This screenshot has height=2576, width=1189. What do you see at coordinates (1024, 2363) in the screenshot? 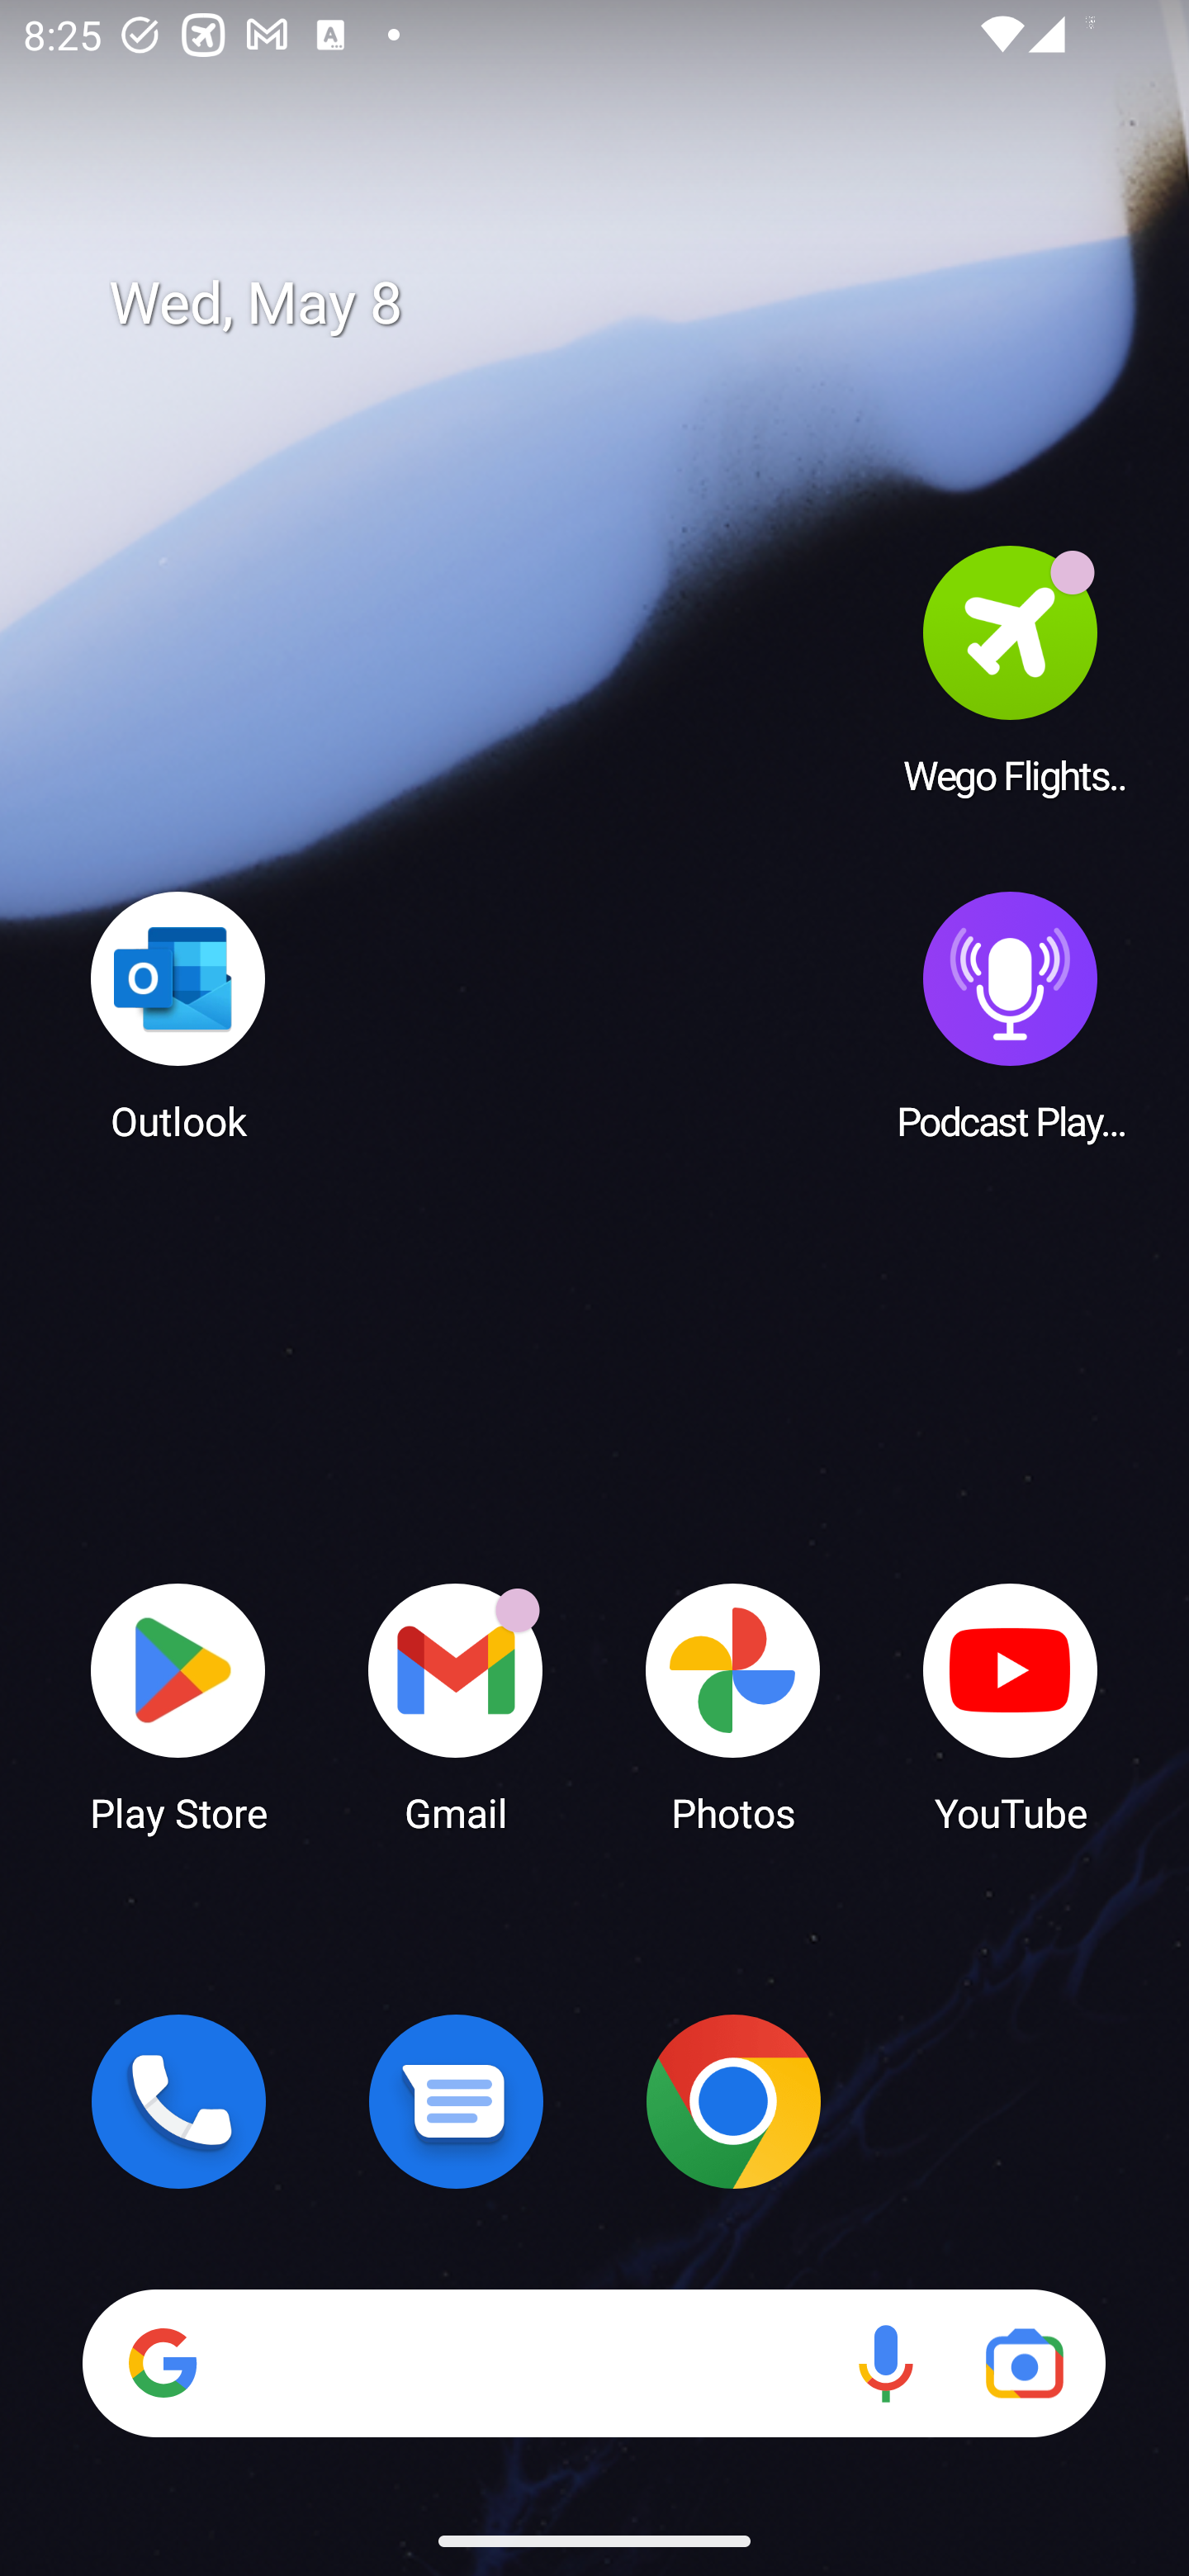
I see `Google Lens` at bounding box center [1024, 2363].